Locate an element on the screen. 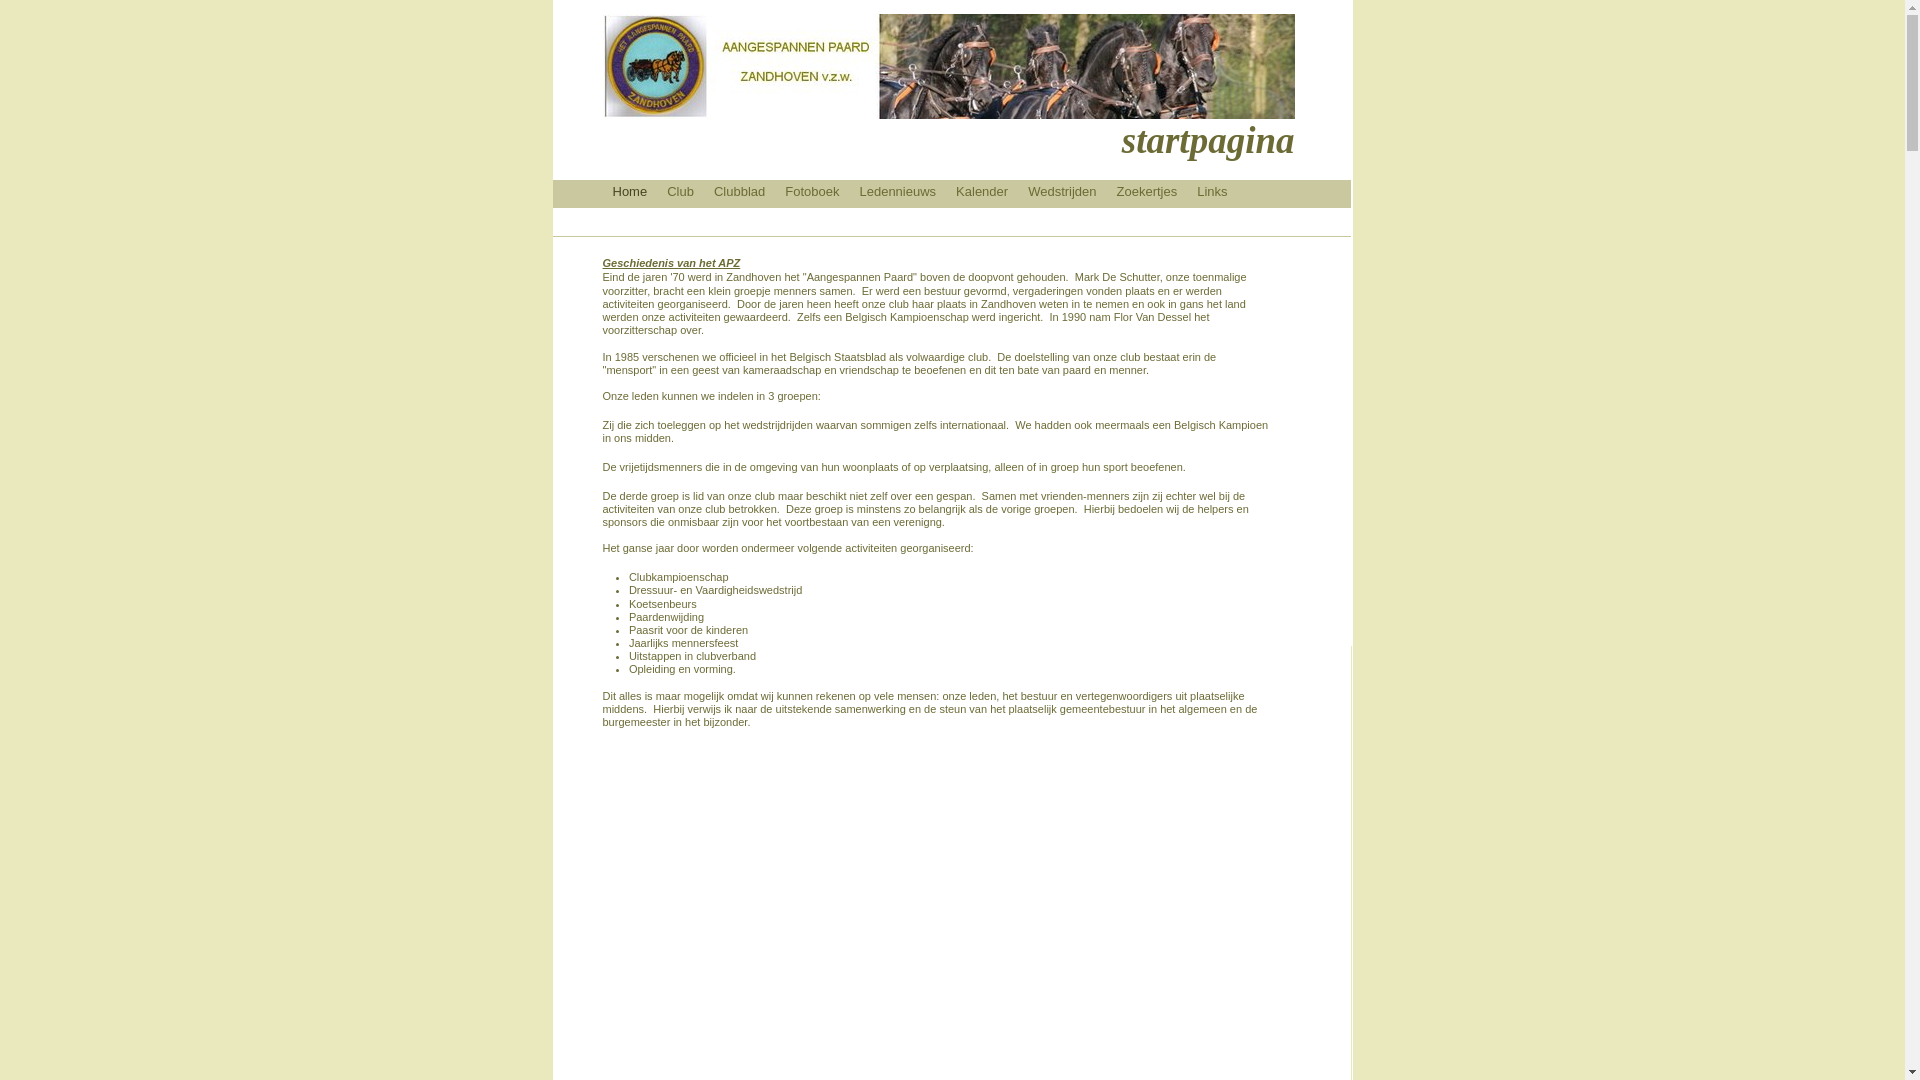  Zoekertjes is located at coordinates (1148, 191).